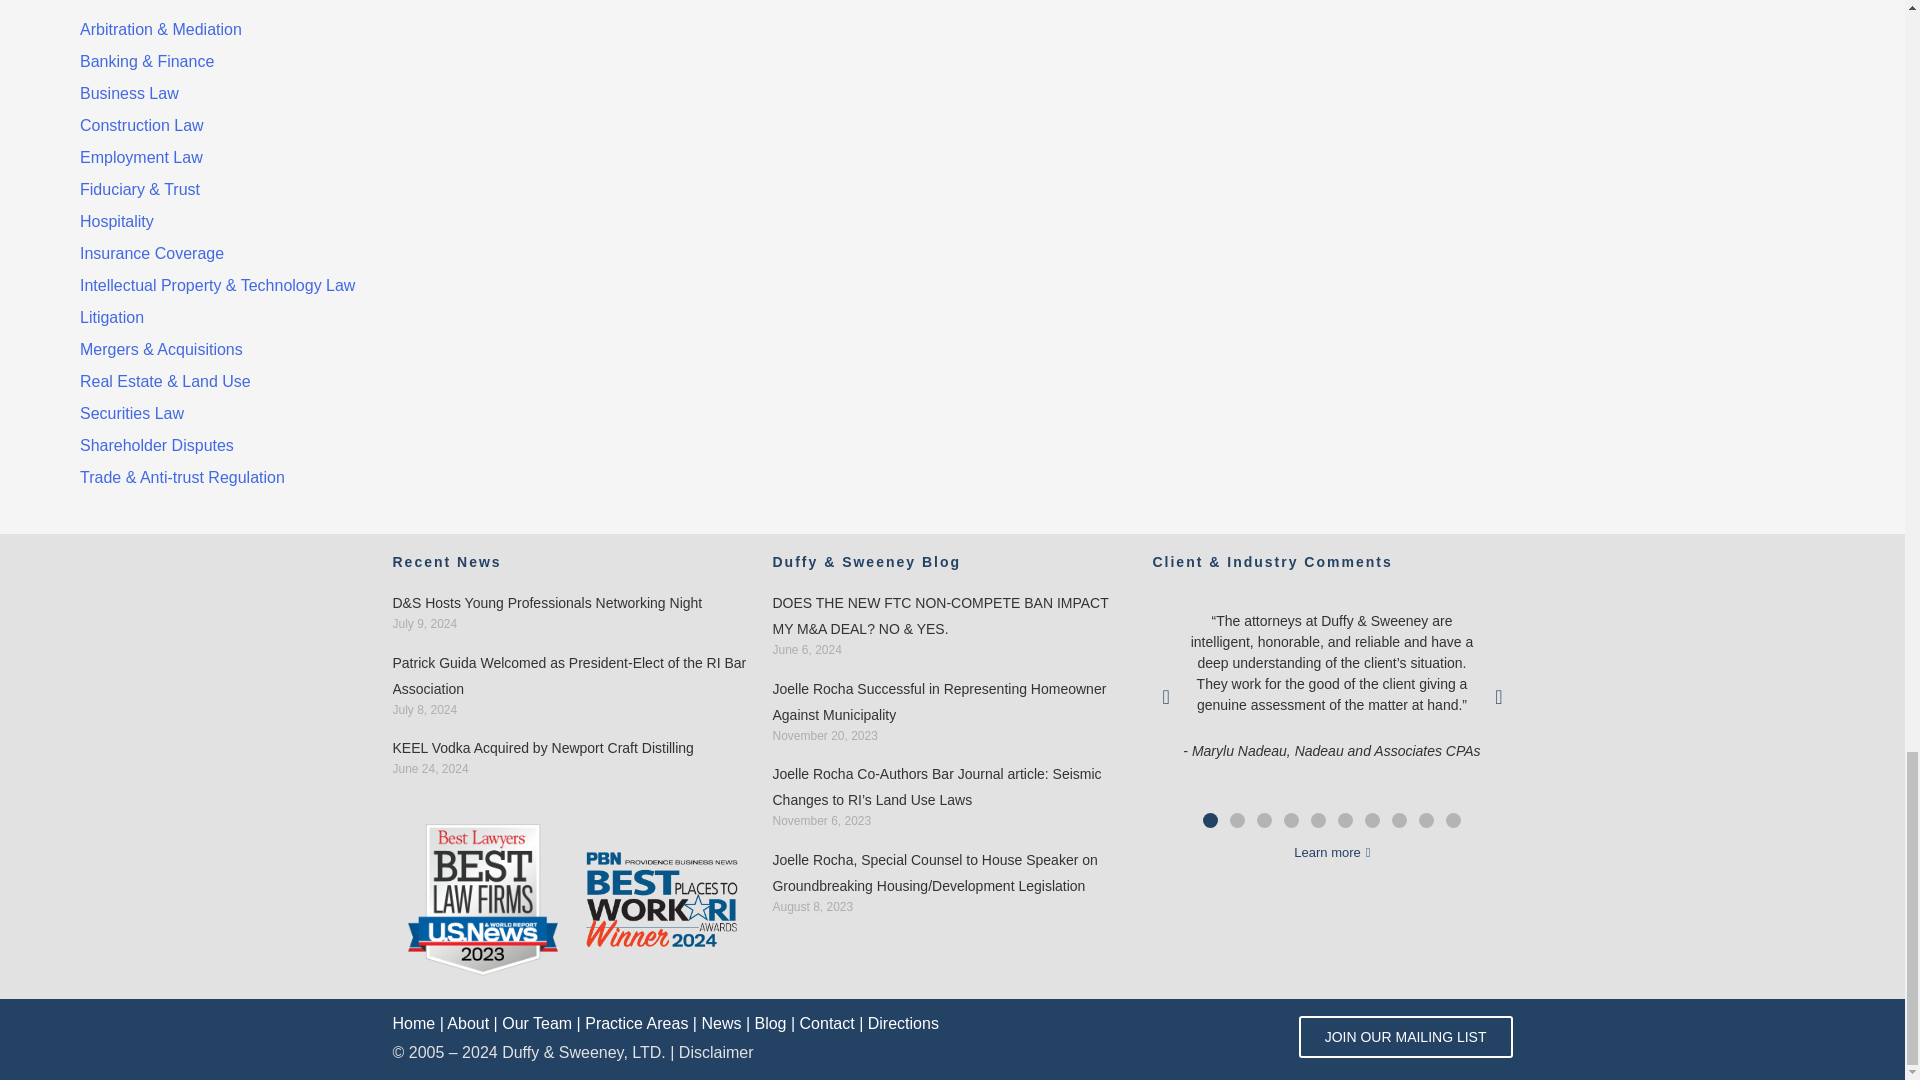 This screenshot has height=1080, width=1920. Describe the element at coordinates (716, 1052) in the screenshot. I see `Disclaimer` at that location.